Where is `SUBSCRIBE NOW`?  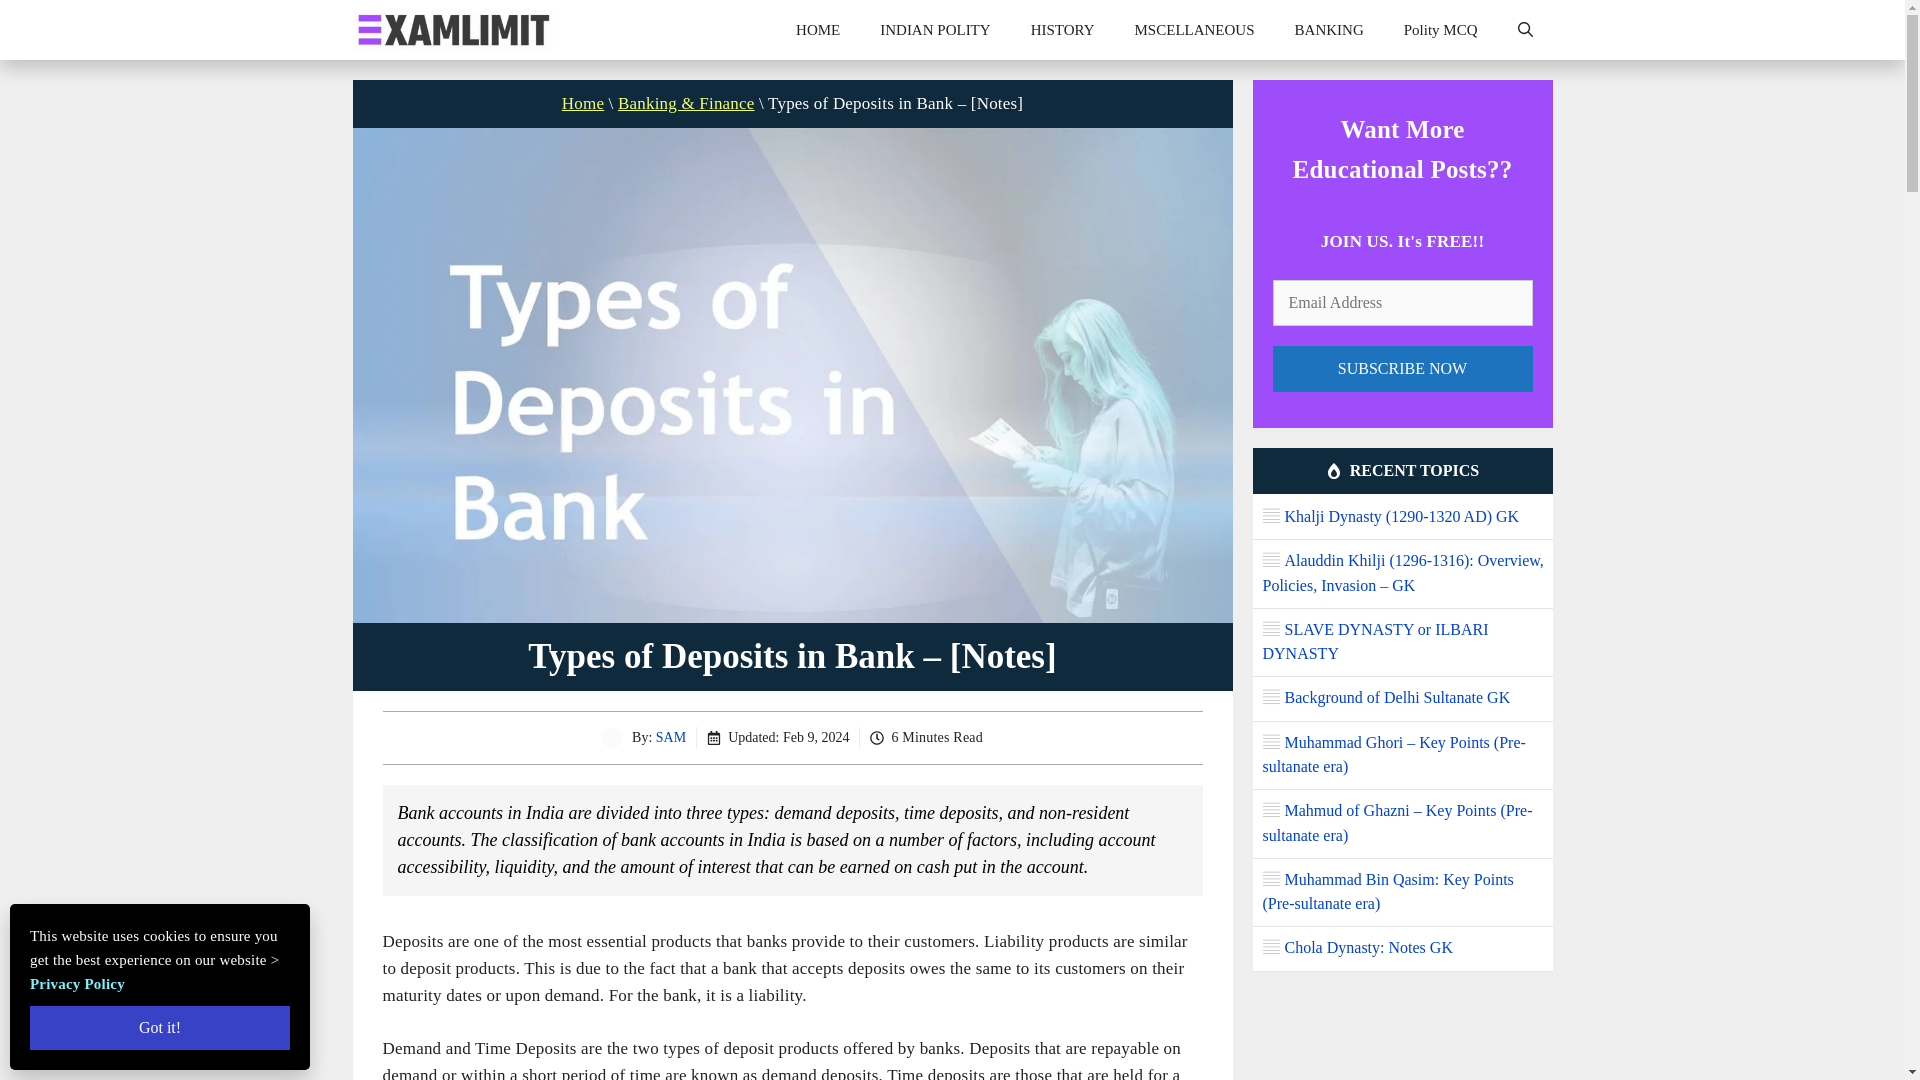 SUBSCRIBE NOW is located at coordinates (1402, 368).